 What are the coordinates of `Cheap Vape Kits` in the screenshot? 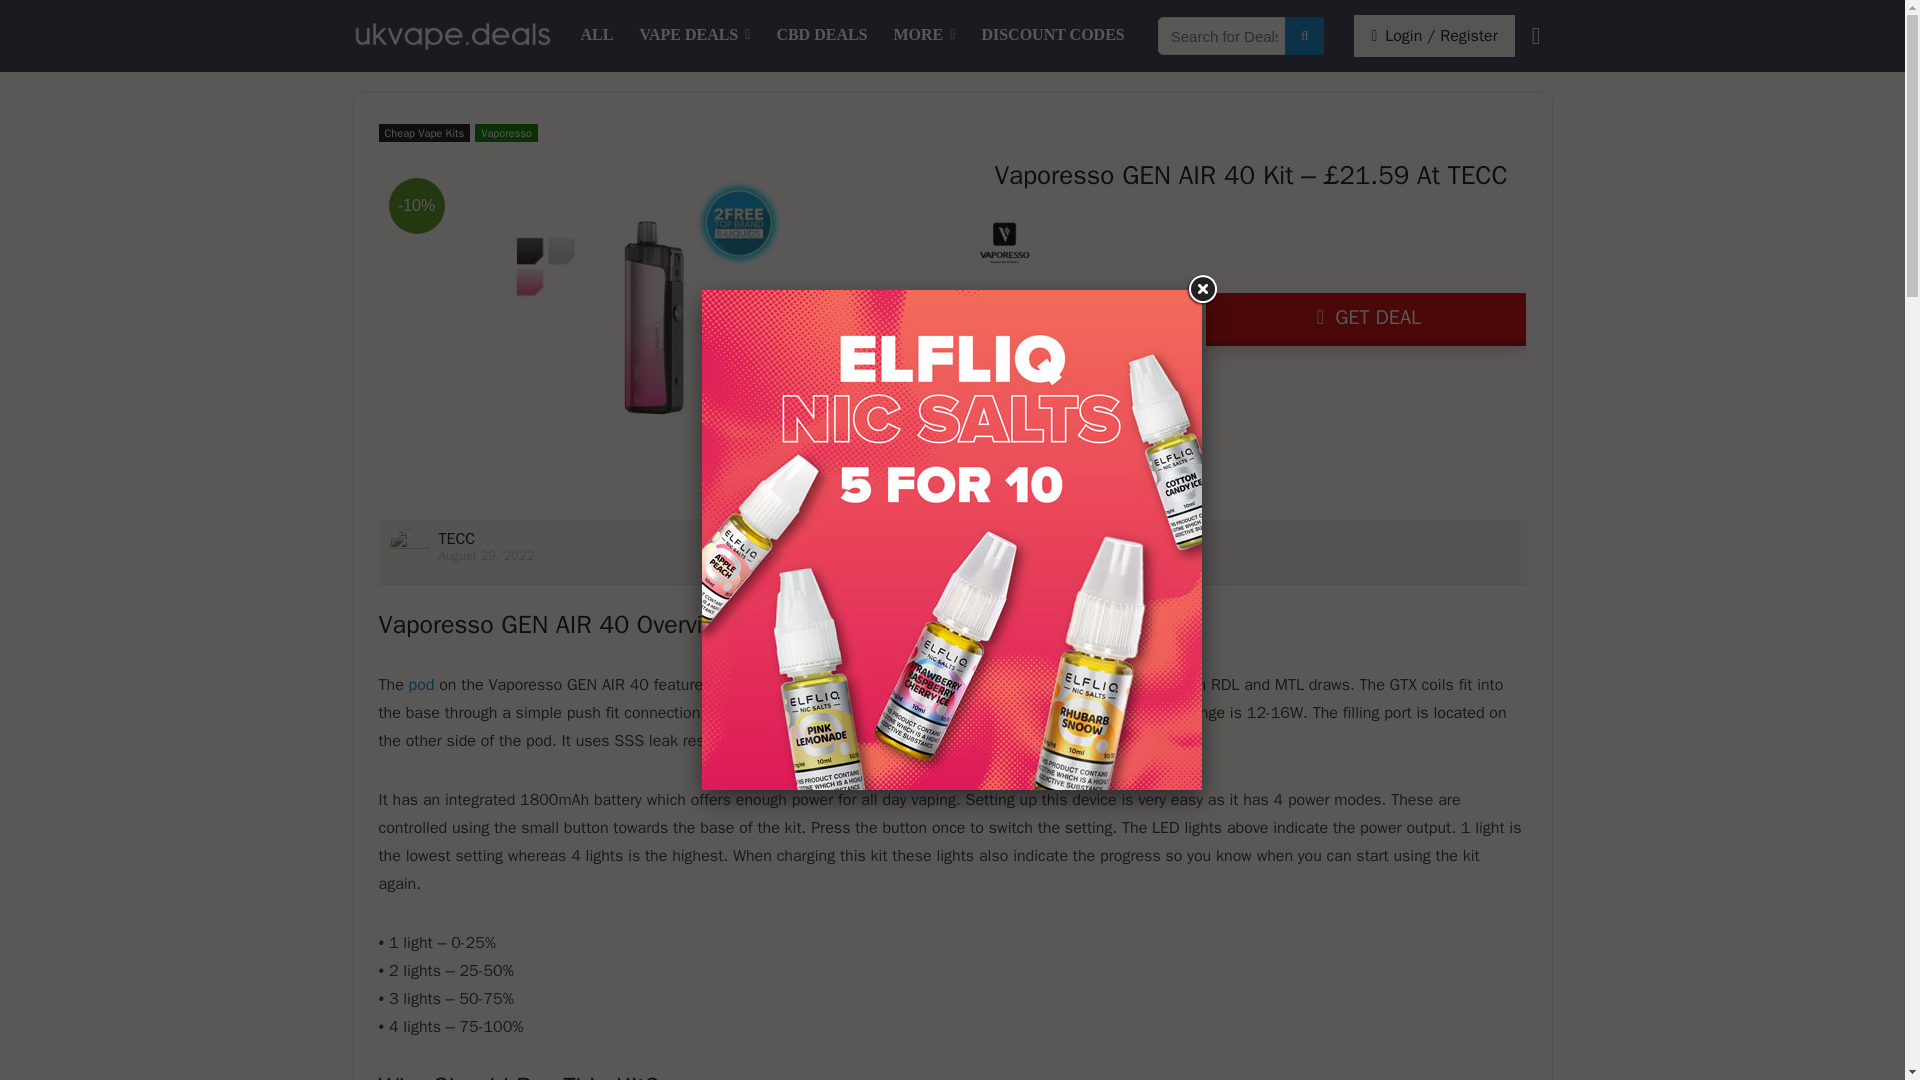 It's located at (424, 132).